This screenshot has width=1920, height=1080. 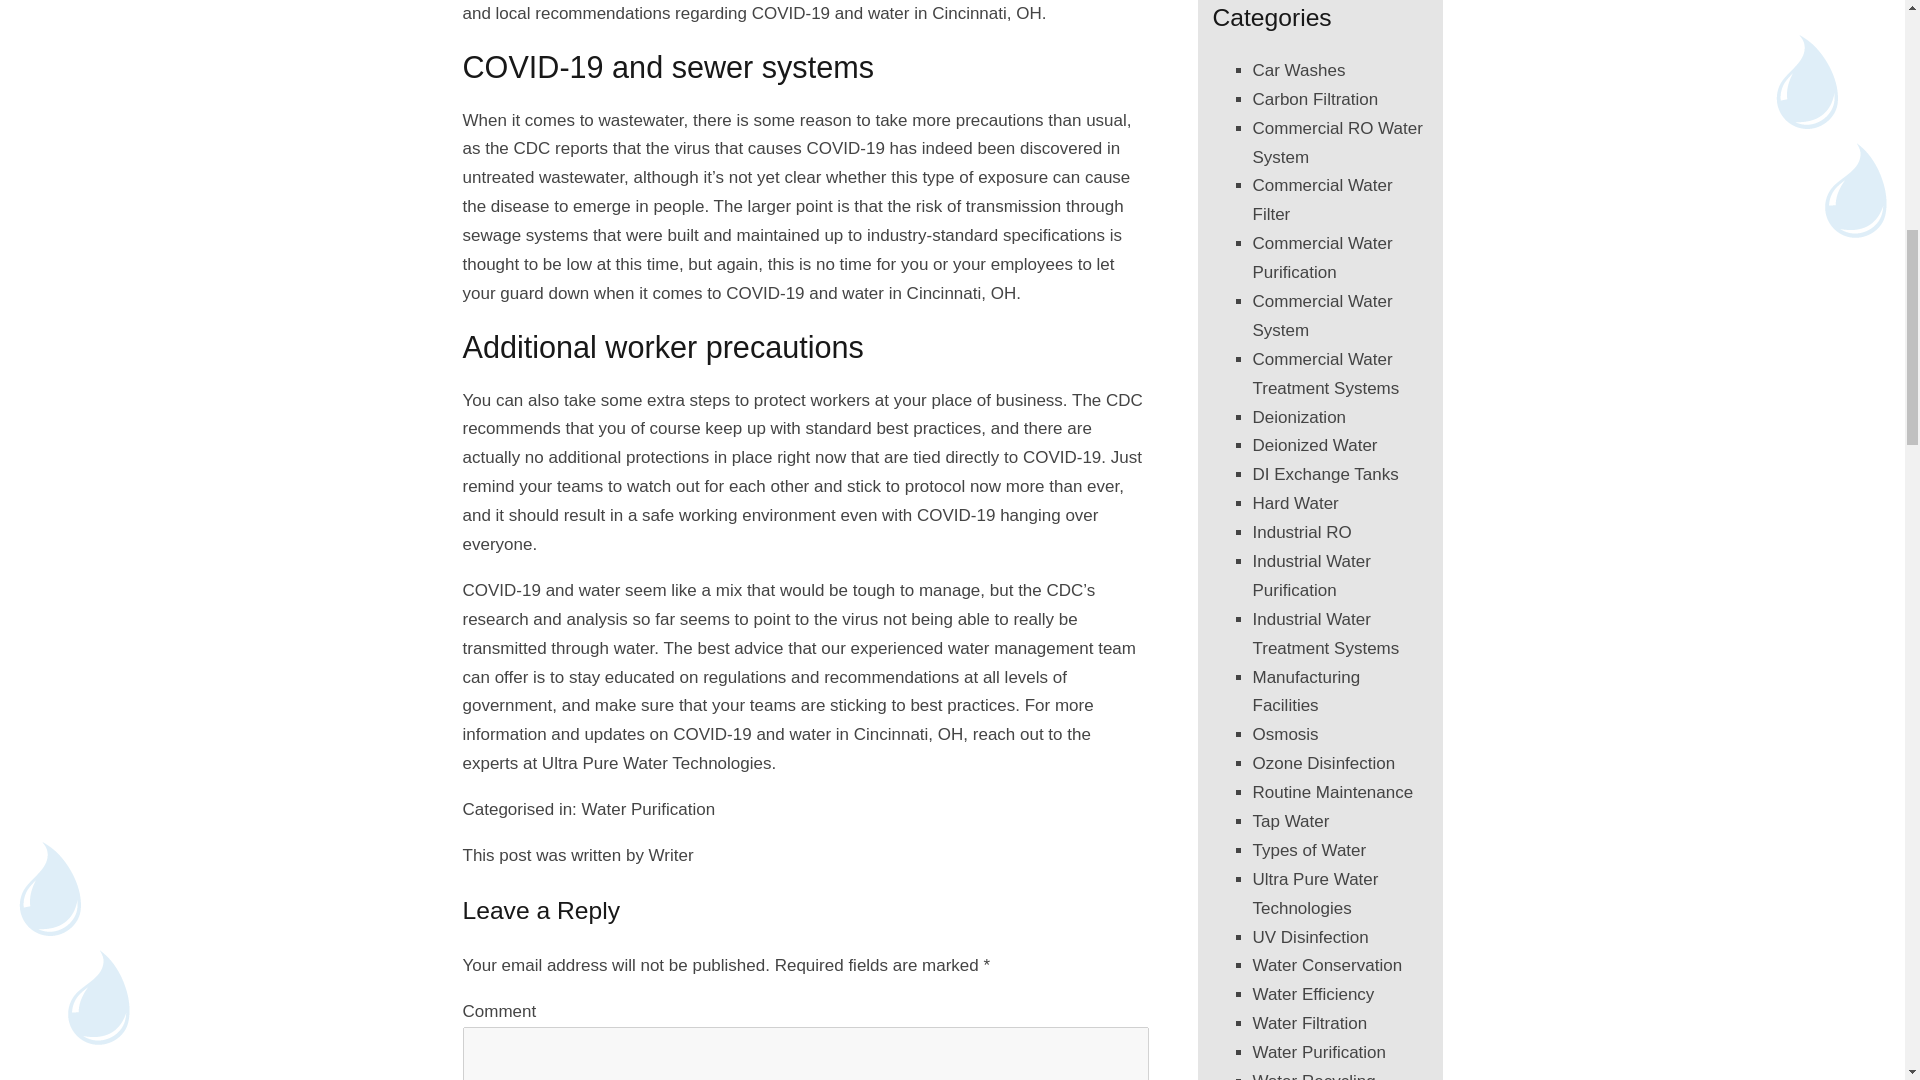 What do you see at coordinates (1305, 692) in the screenshot?
I see `Manufacturing Facilities` at bounding box center [1305, 692].